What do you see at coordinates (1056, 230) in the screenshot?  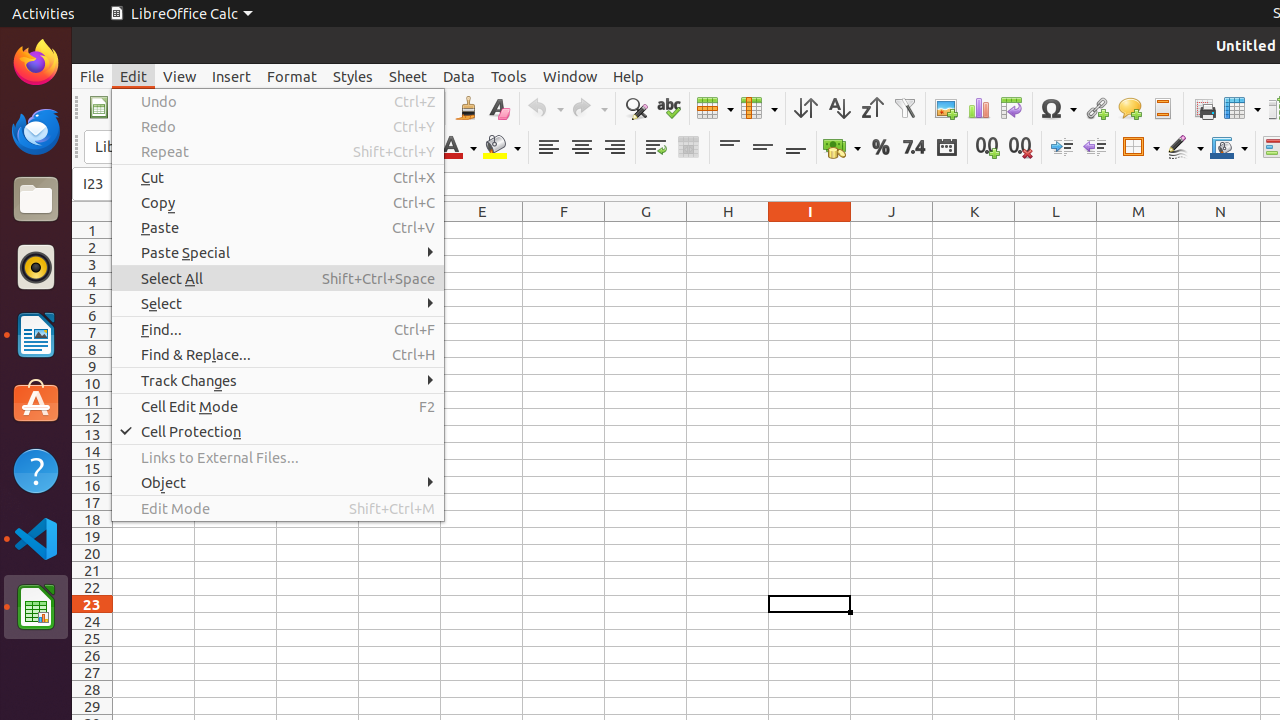 I see `L1` at bounding box center [1056, 230].